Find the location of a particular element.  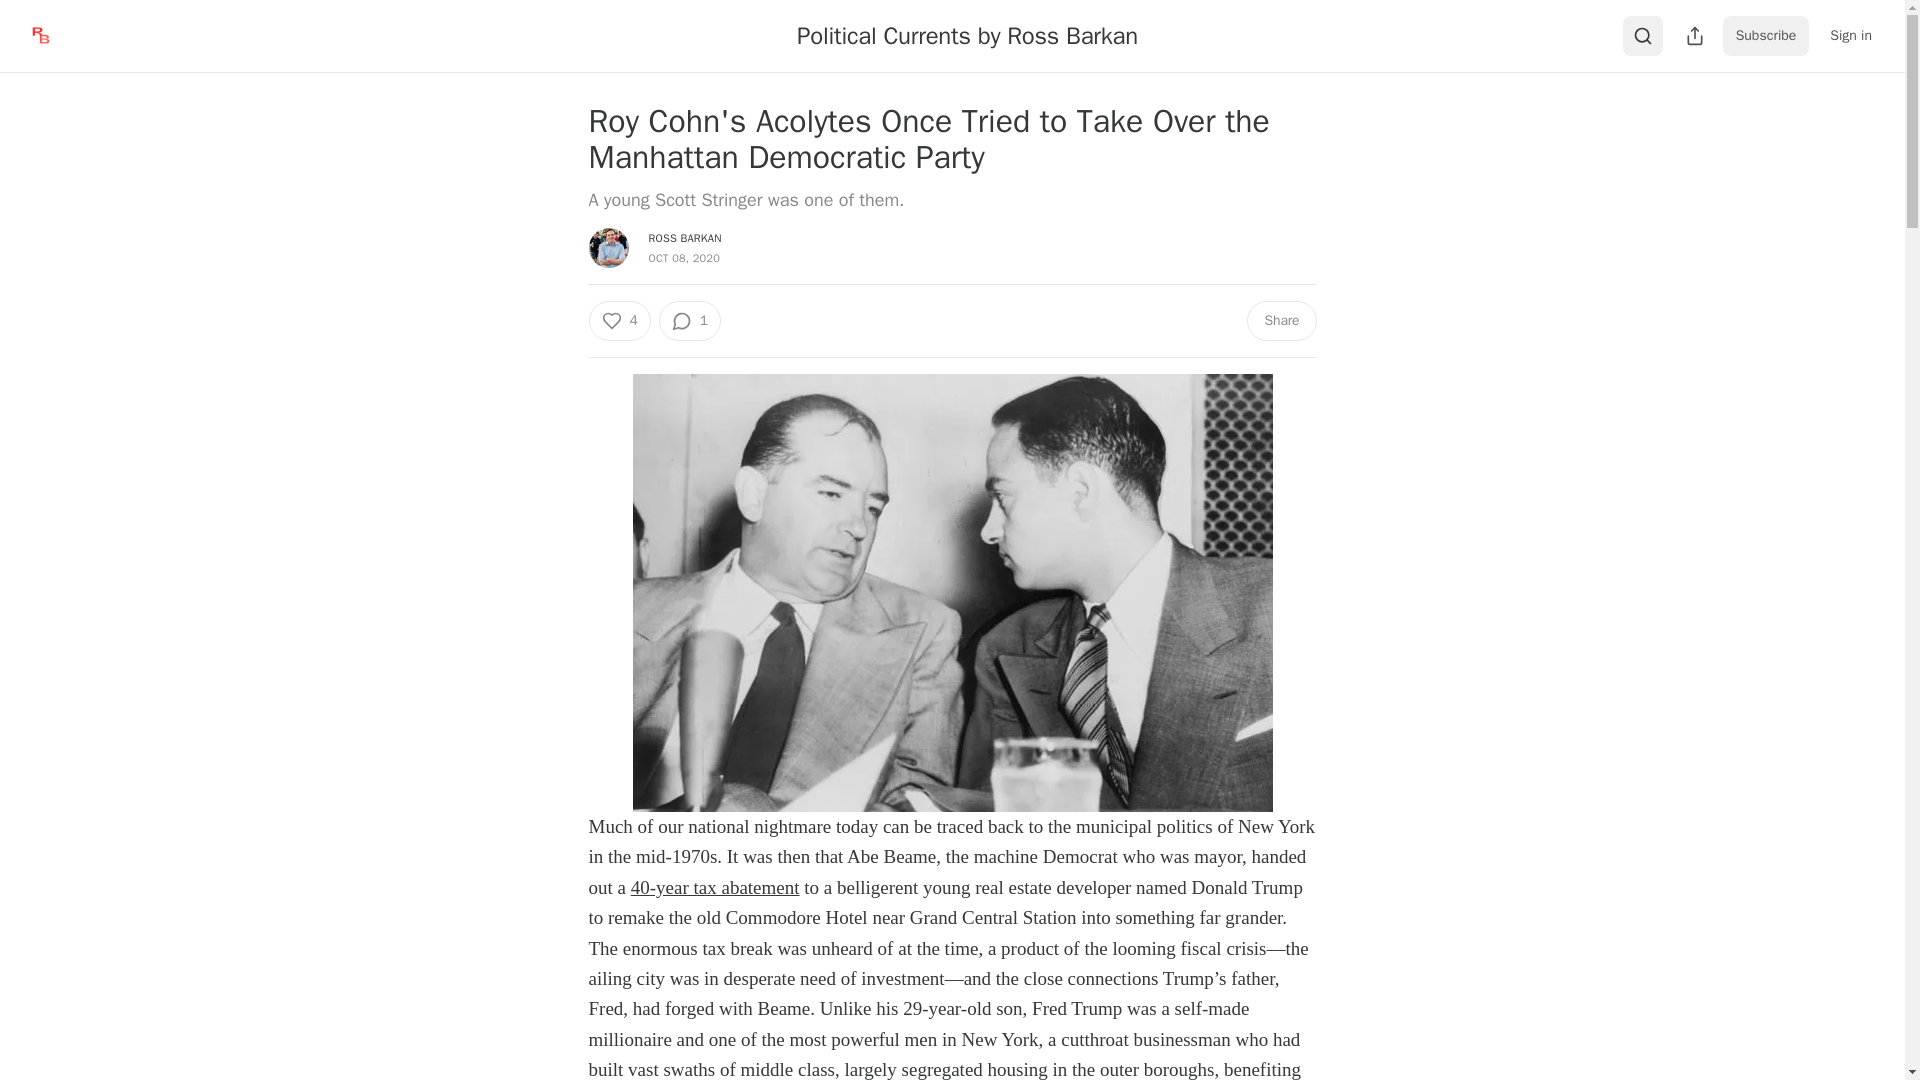

ROSS BARKAN is located at coordinates (684, 238).